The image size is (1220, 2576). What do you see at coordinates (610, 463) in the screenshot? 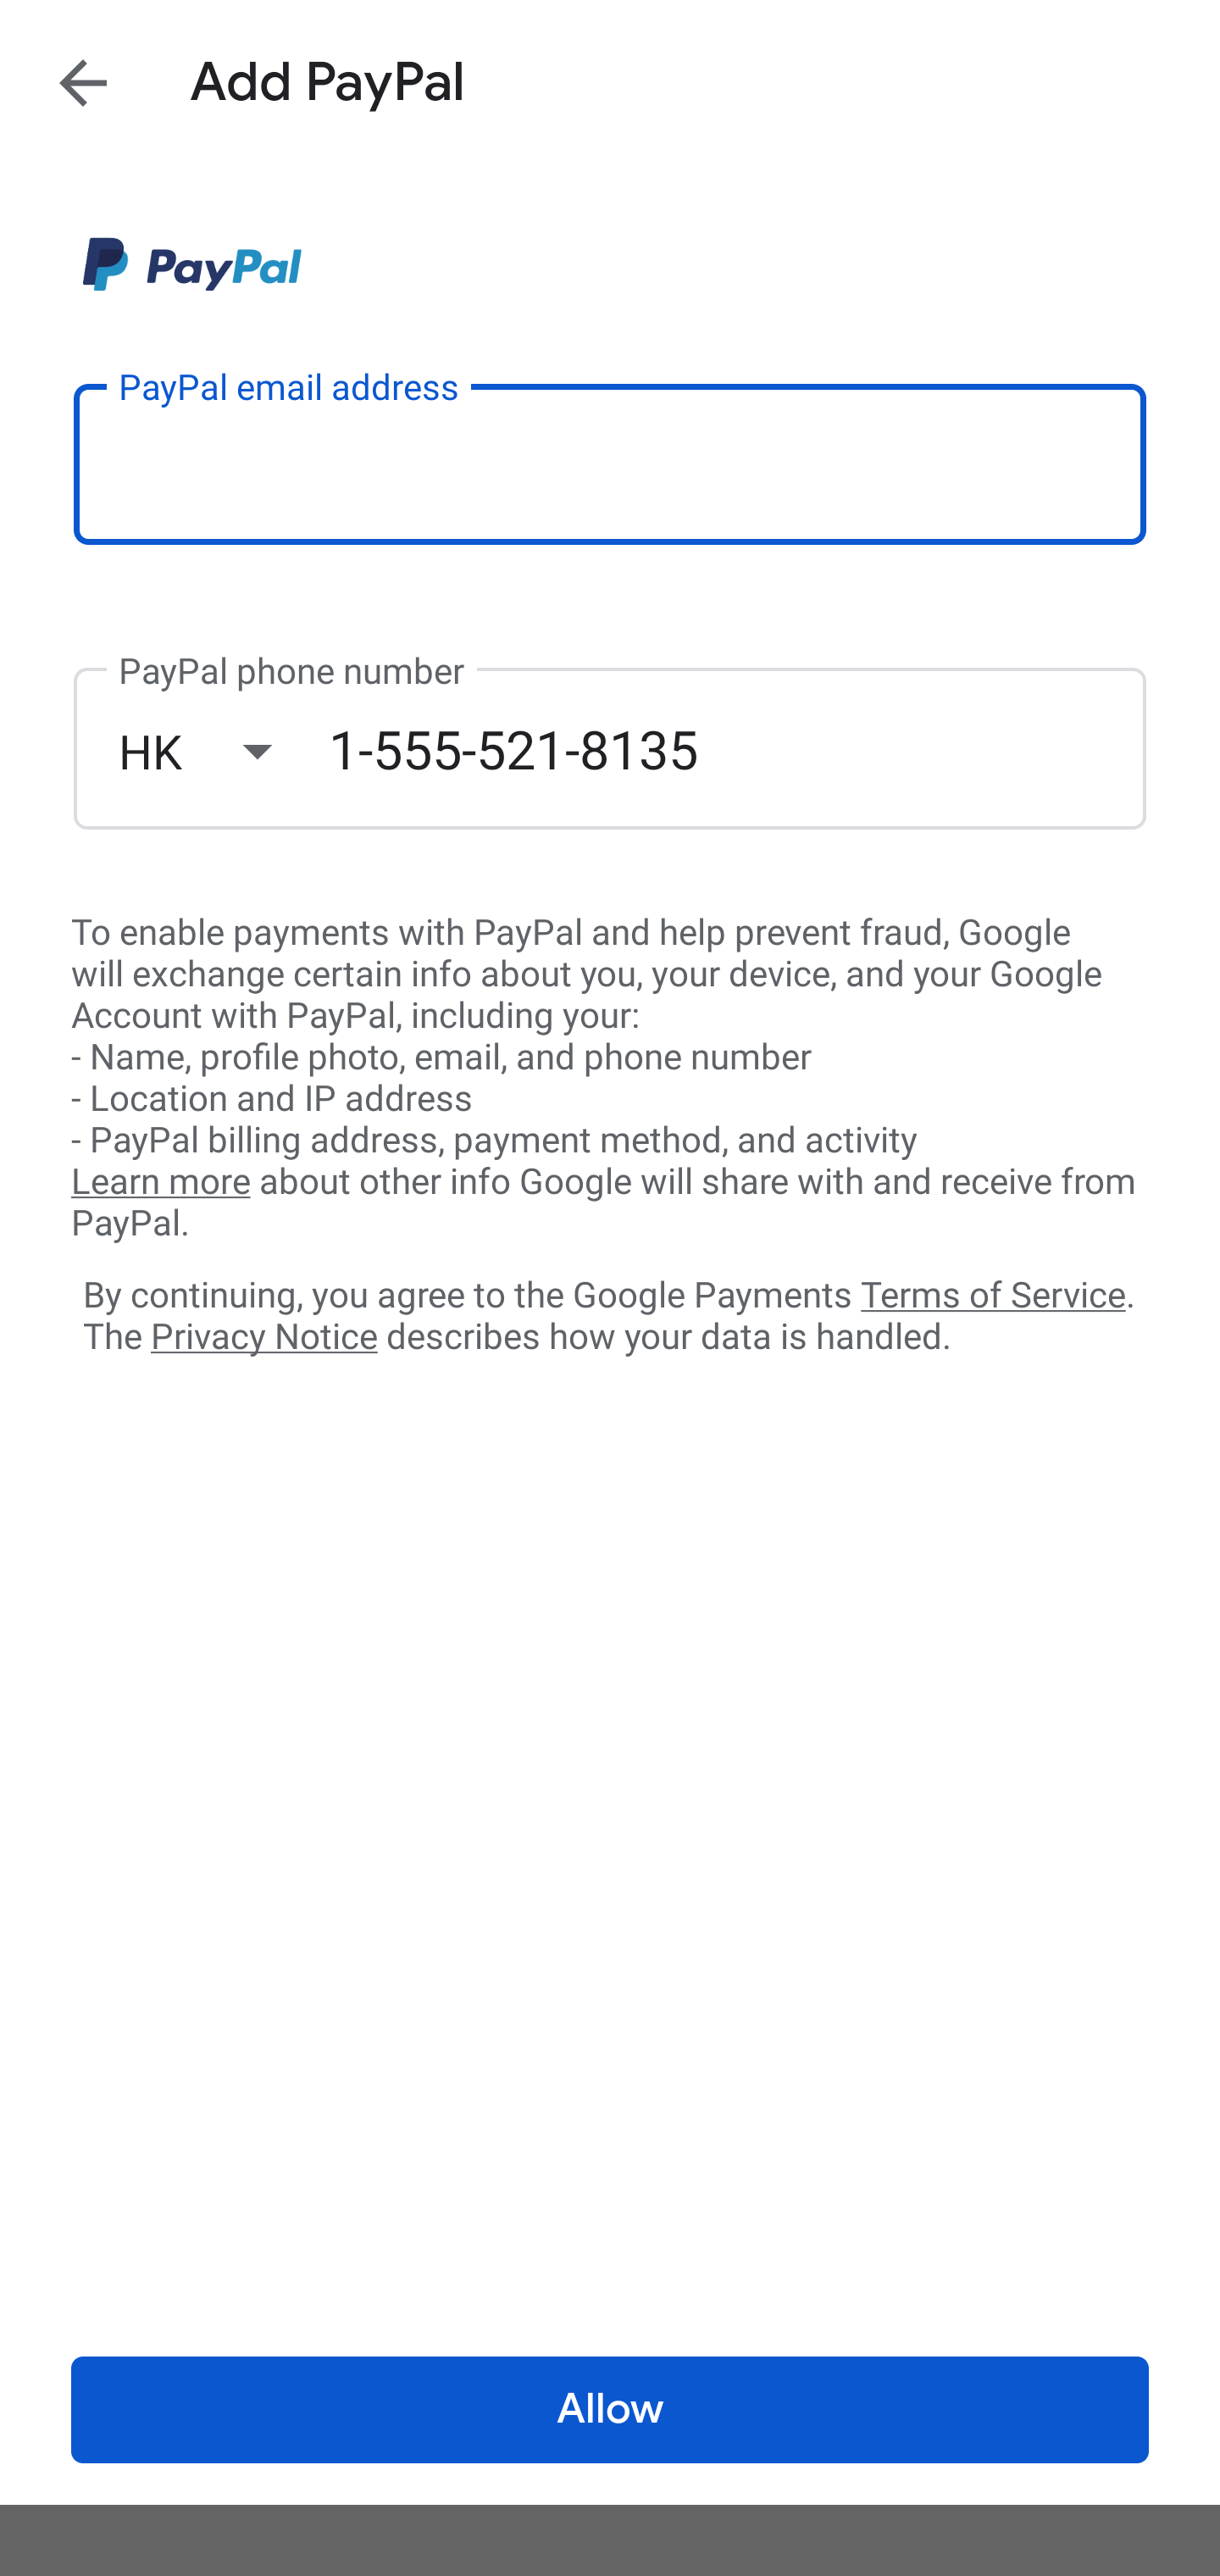
I see `PayPal email address` at bounding box center [610, 463].